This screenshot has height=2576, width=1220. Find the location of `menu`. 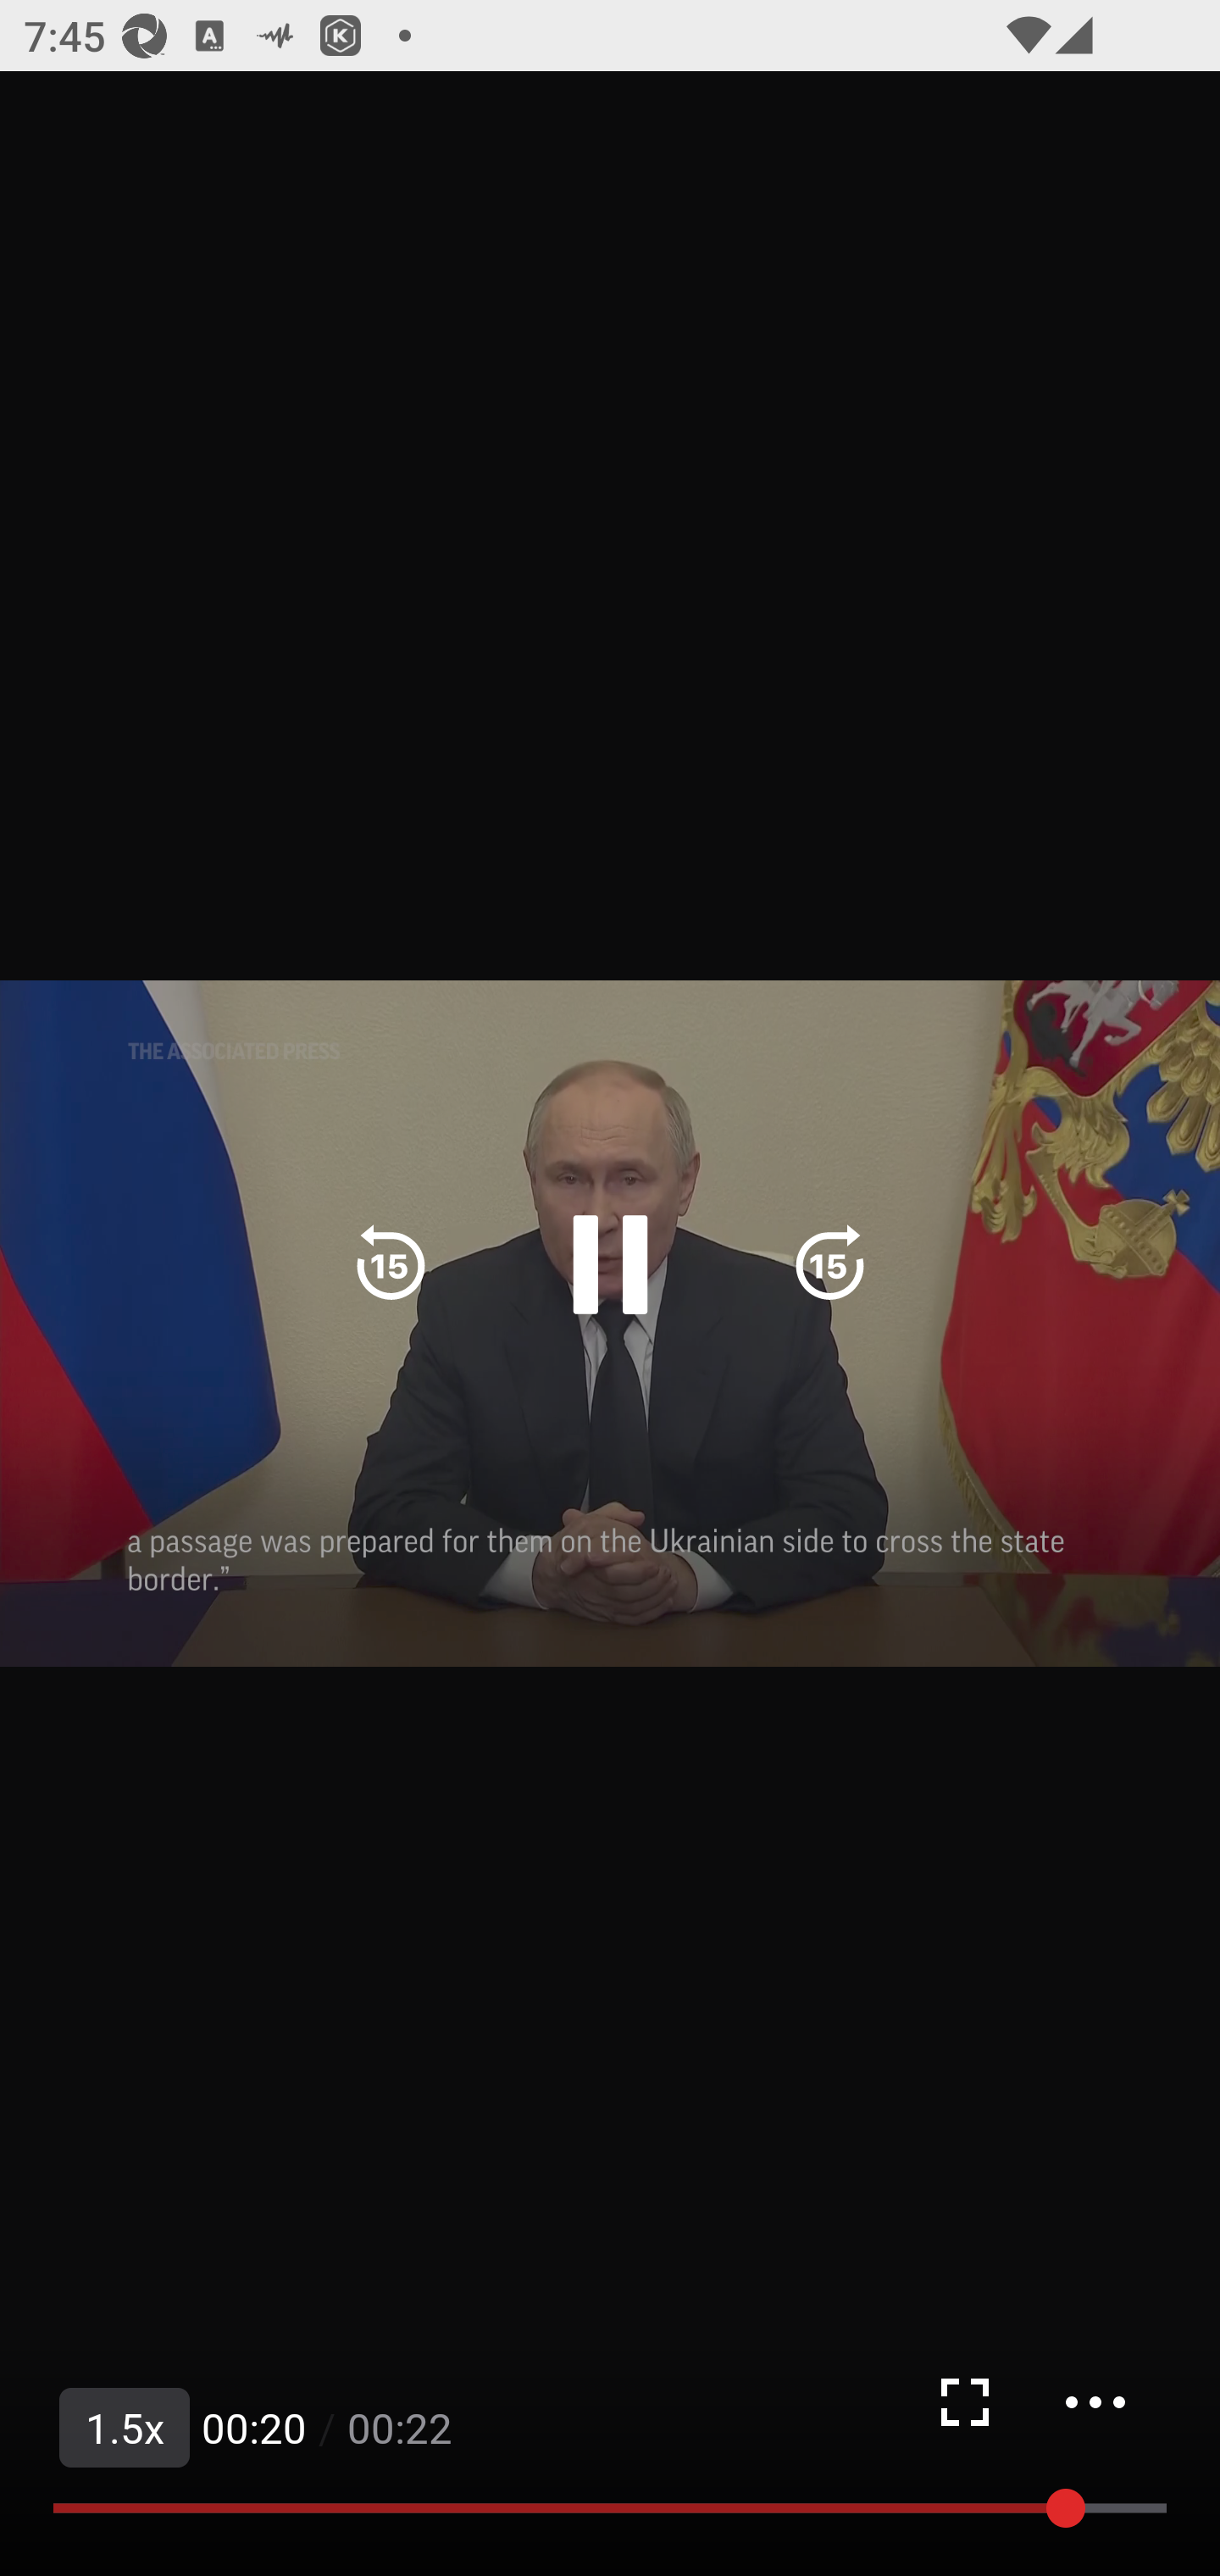

menu is located at coordinates (1095, 2401).